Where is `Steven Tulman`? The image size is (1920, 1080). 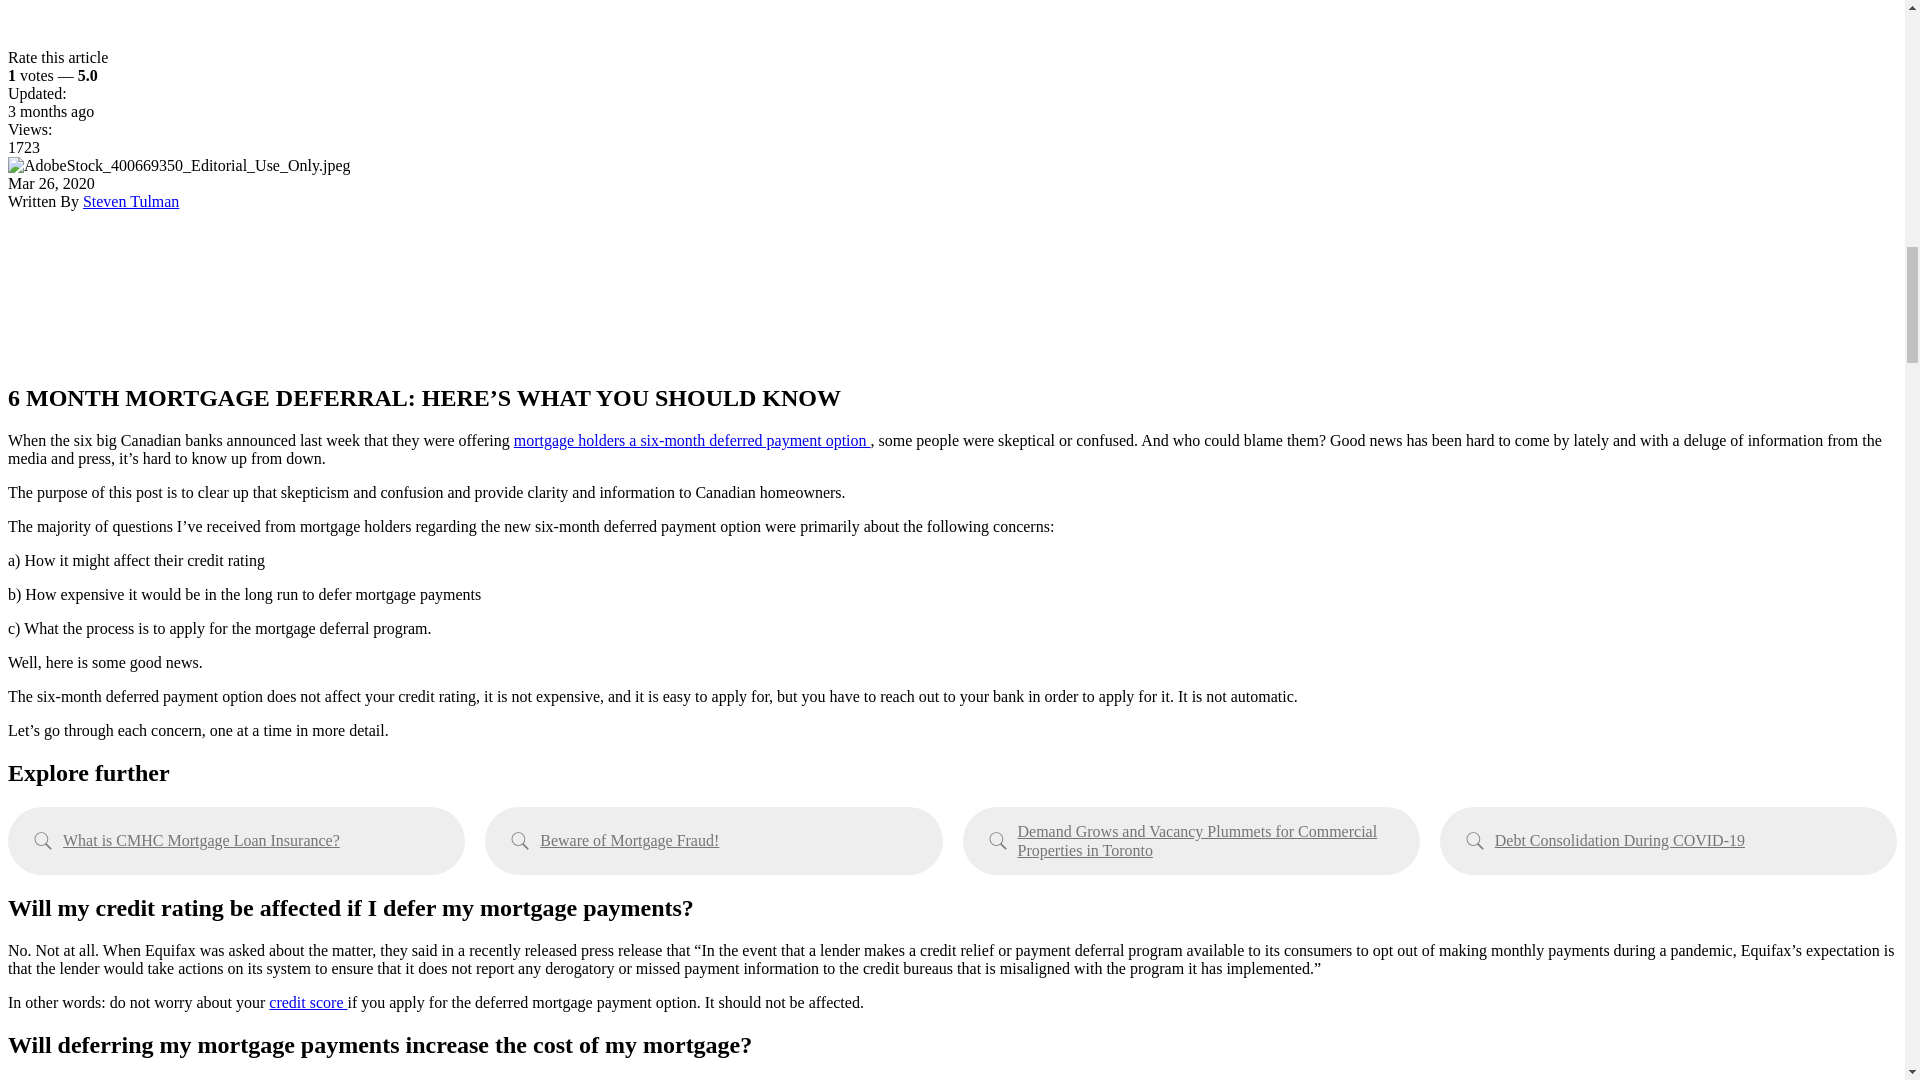 Steven Tulman is located at coordinates (130, 201).